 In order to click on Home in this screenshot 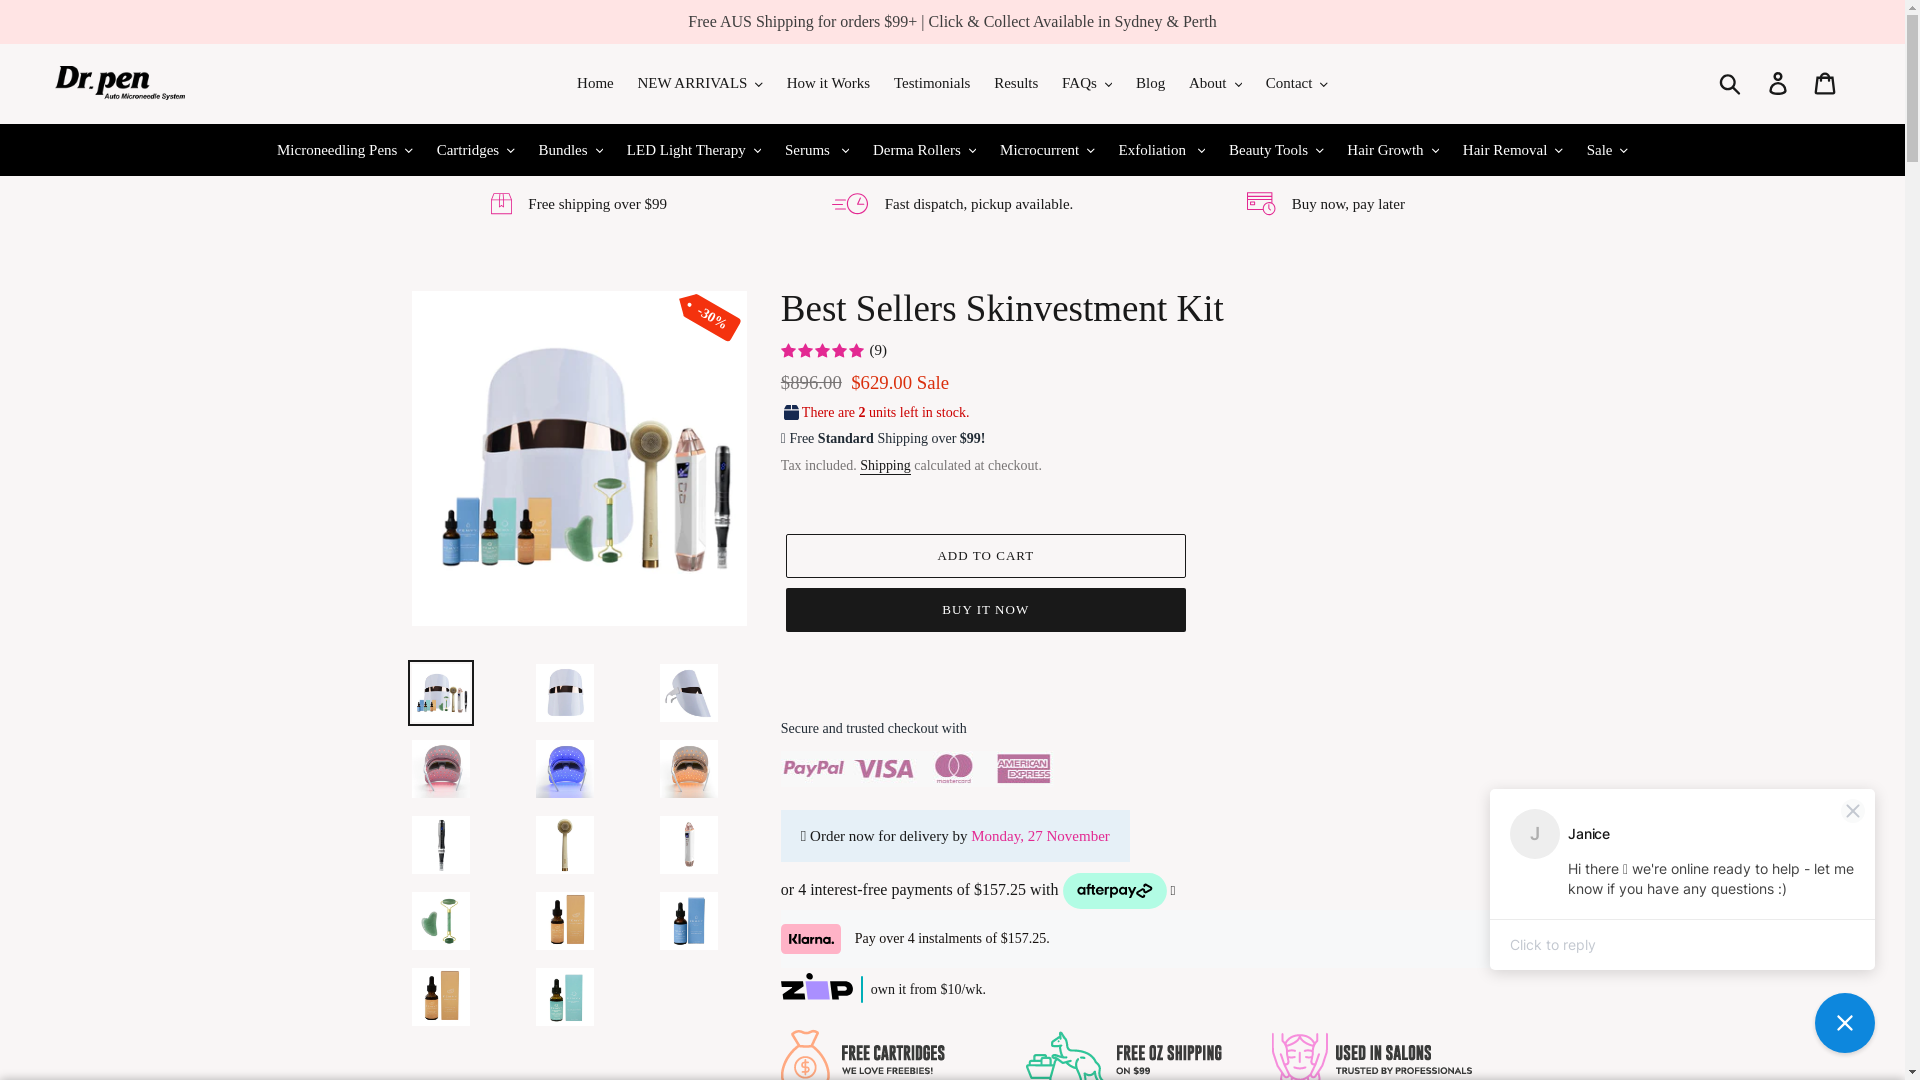, I will do `click(596, 84)`.